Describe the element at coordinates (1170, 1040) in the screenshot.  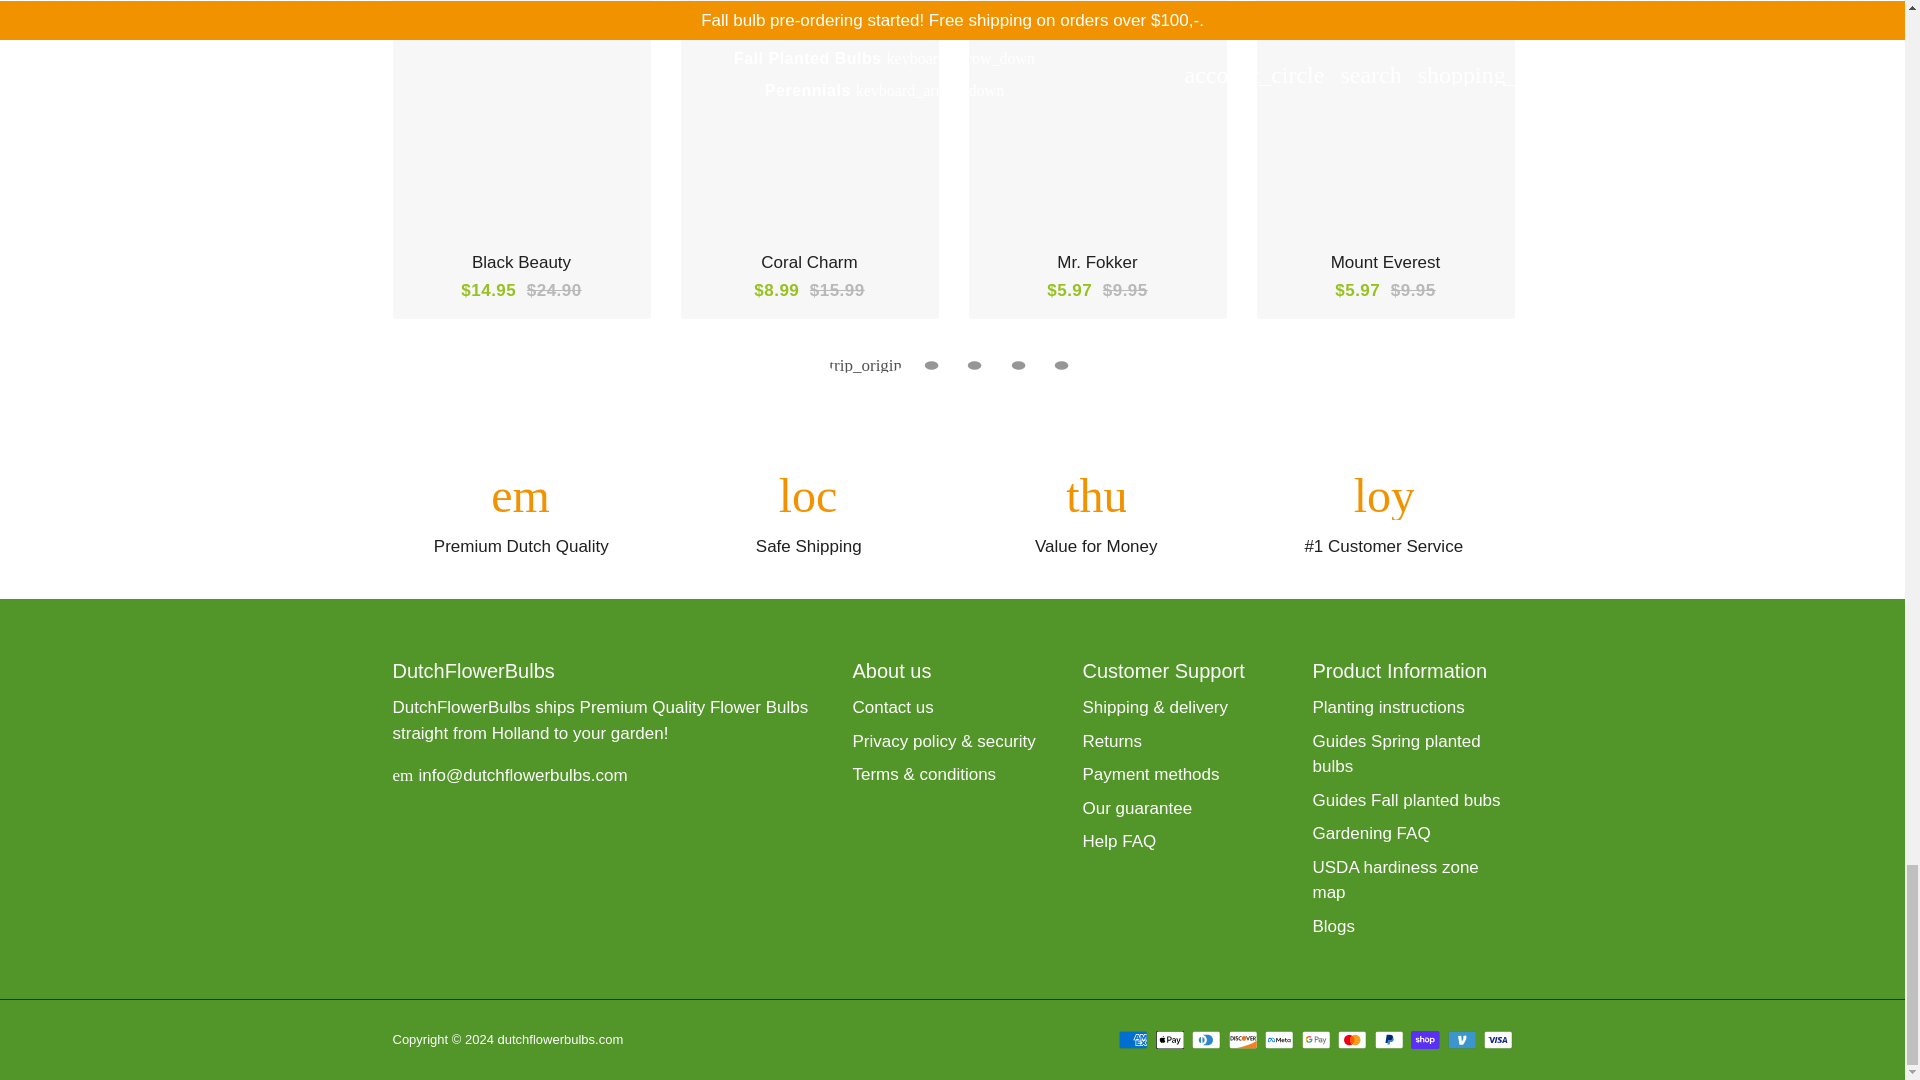
I see `Apple Pay` at that location.